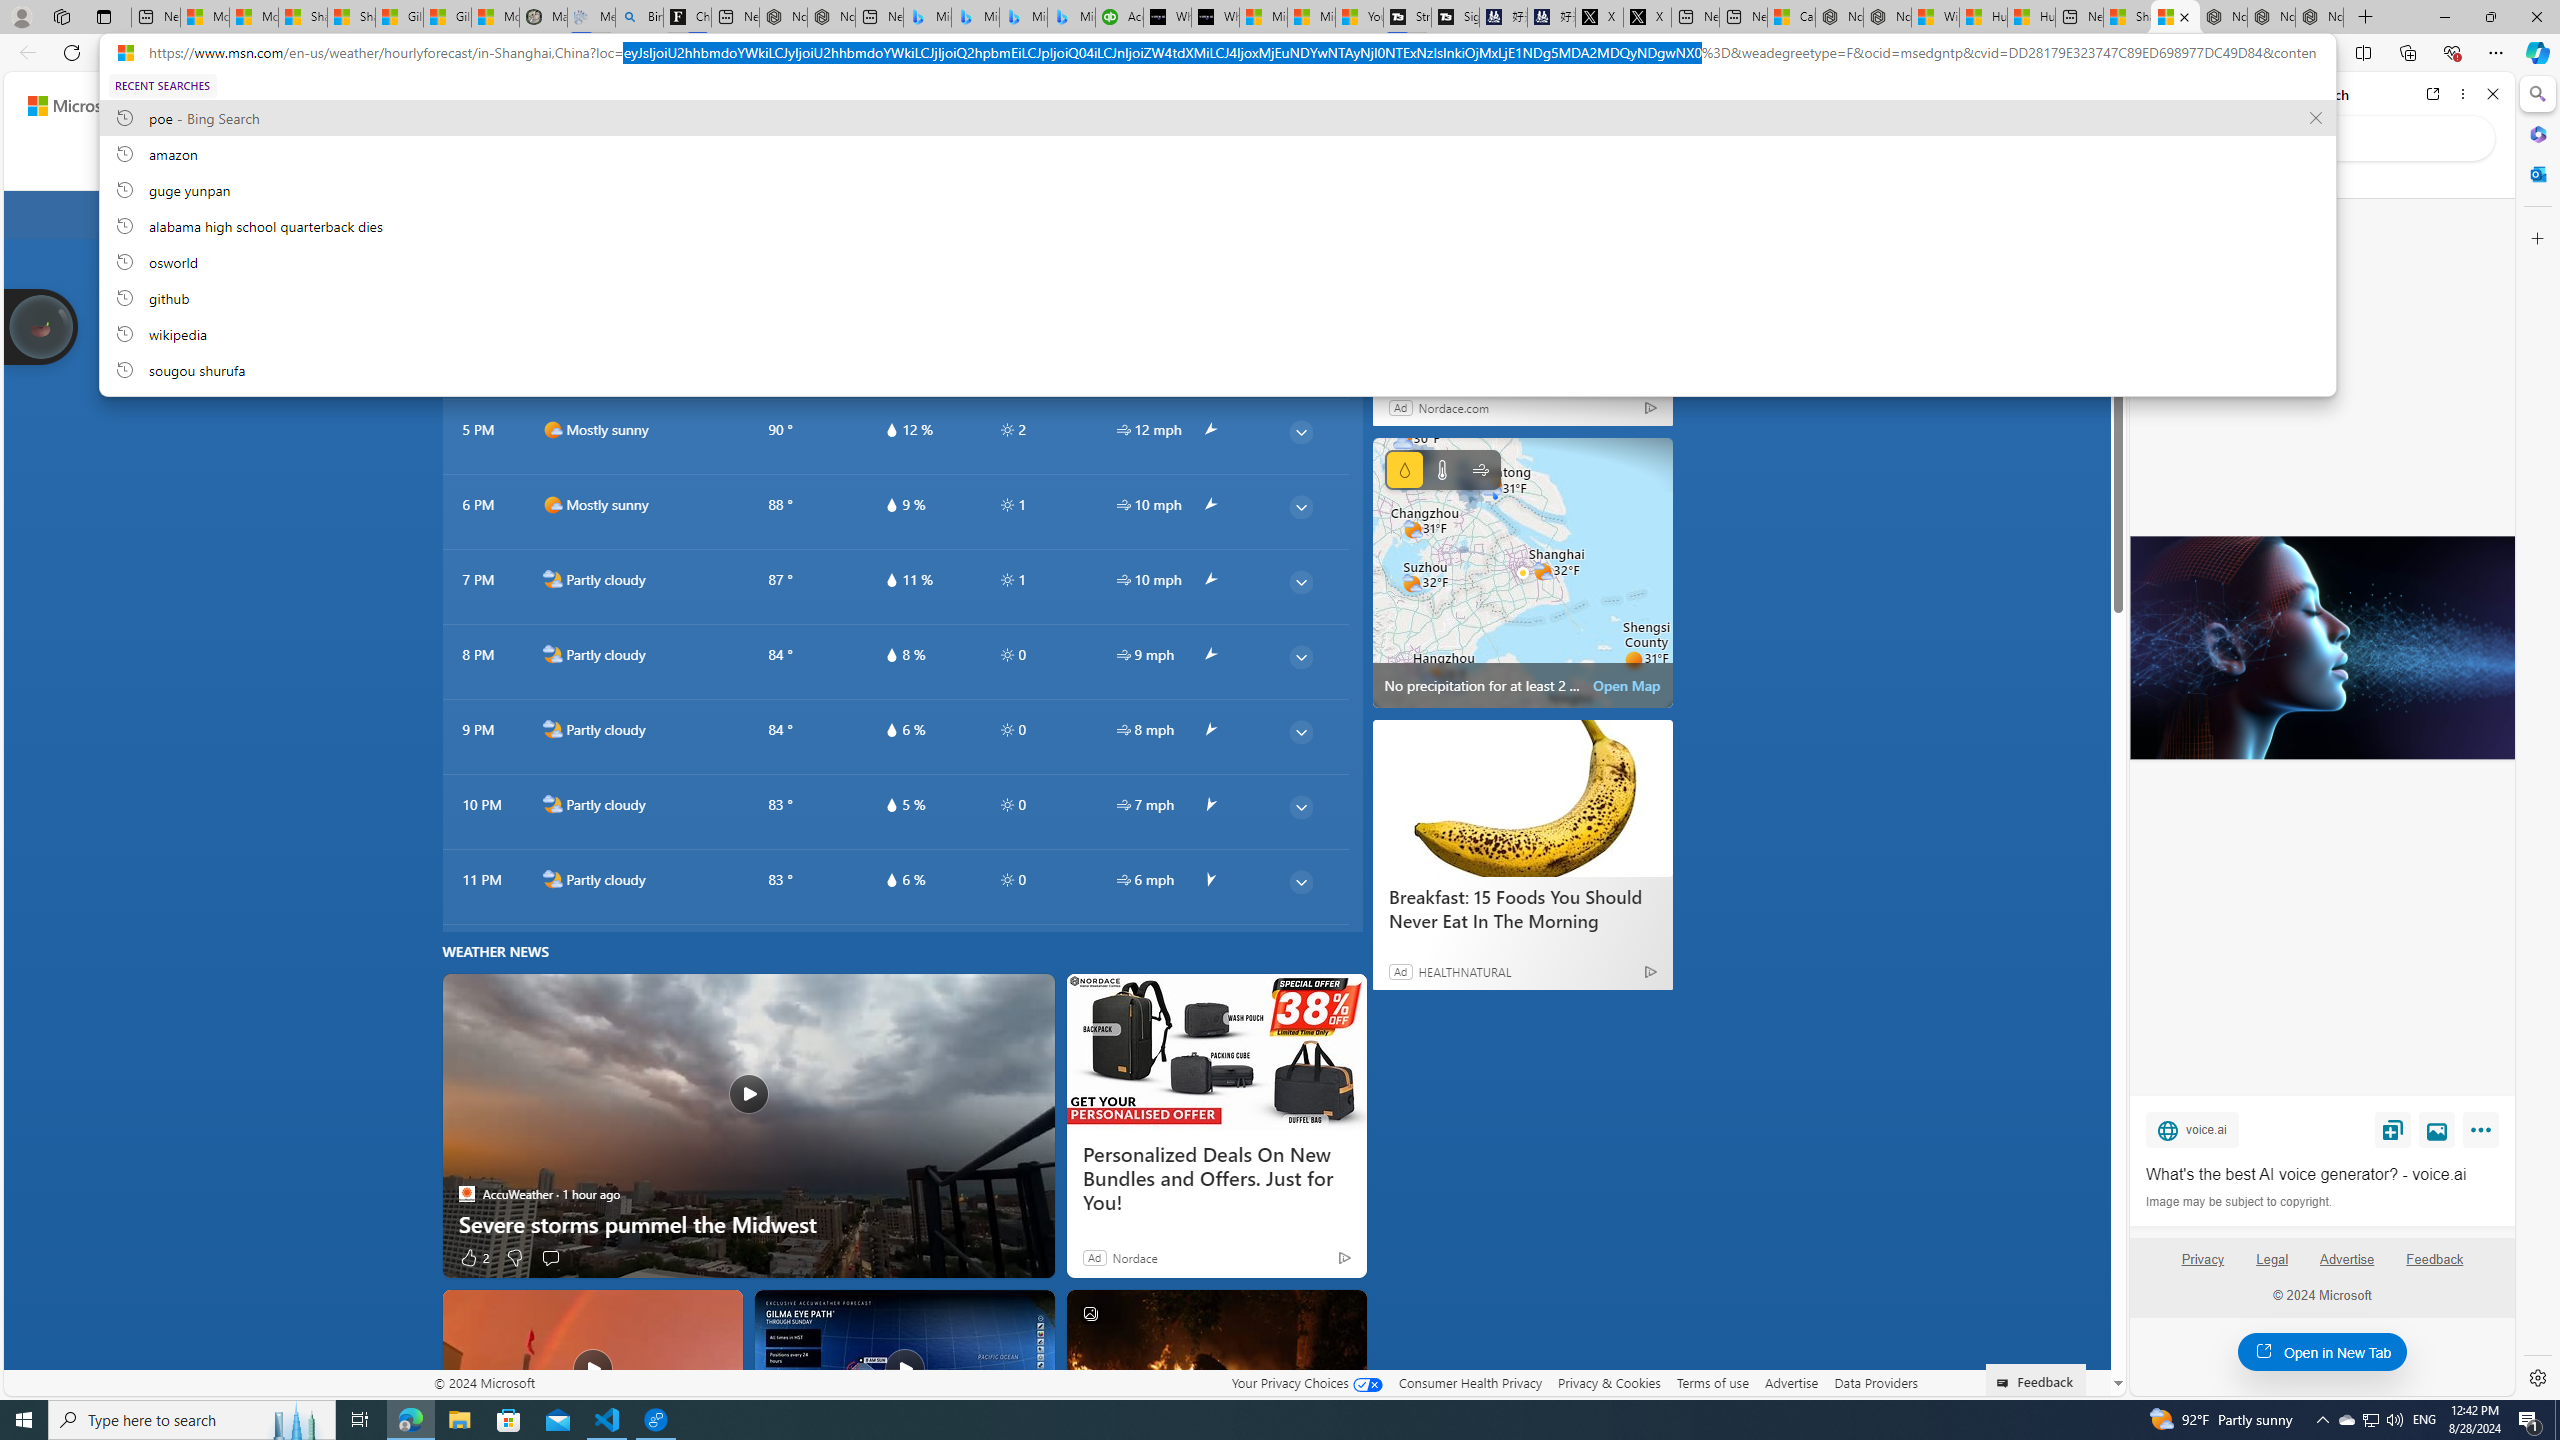 The image size is (2560, 1440). What do you see at coordinates (448, 17) in the screenshot?
I see `Gilma and Hector both pose tropical trouble for Hawaii` at bounding box center [448, 17].